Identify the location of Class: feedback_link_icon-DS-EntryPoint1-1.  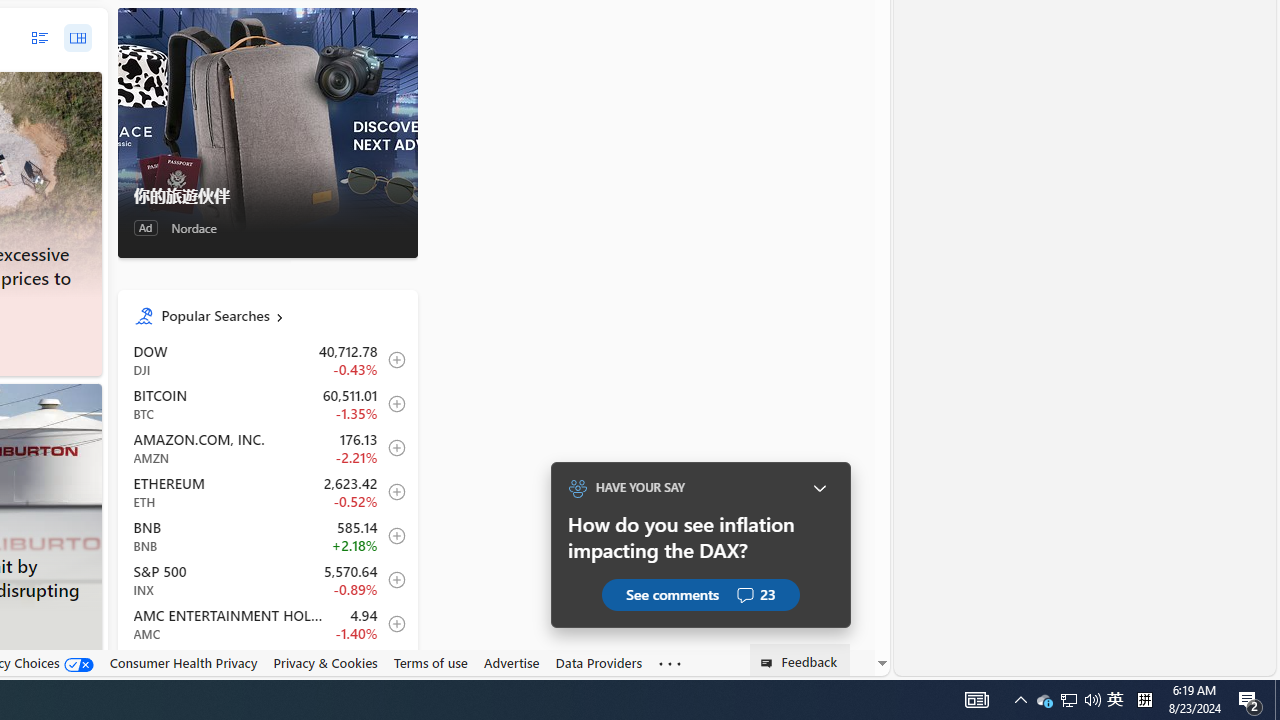
(770, 663).